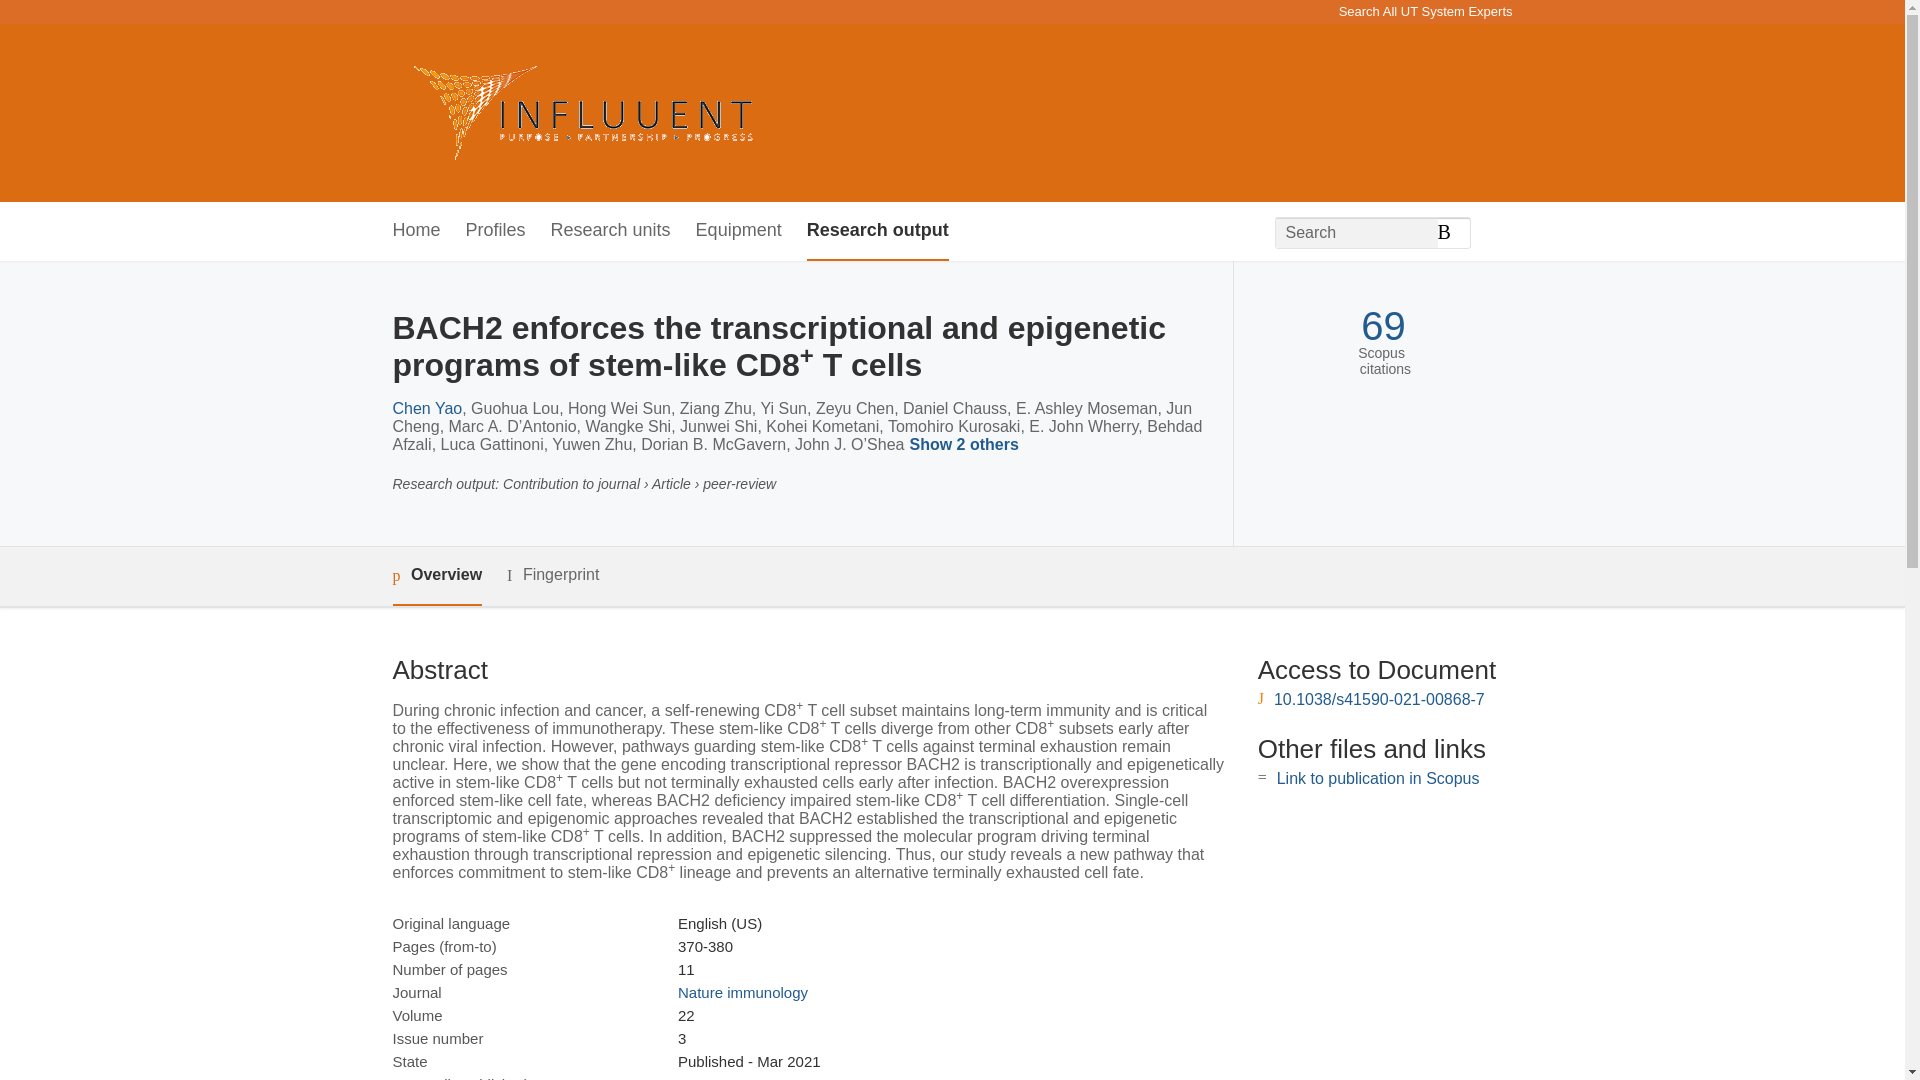 The image size is (1920, 1080). I want to click on Overview, so click(436, 576).